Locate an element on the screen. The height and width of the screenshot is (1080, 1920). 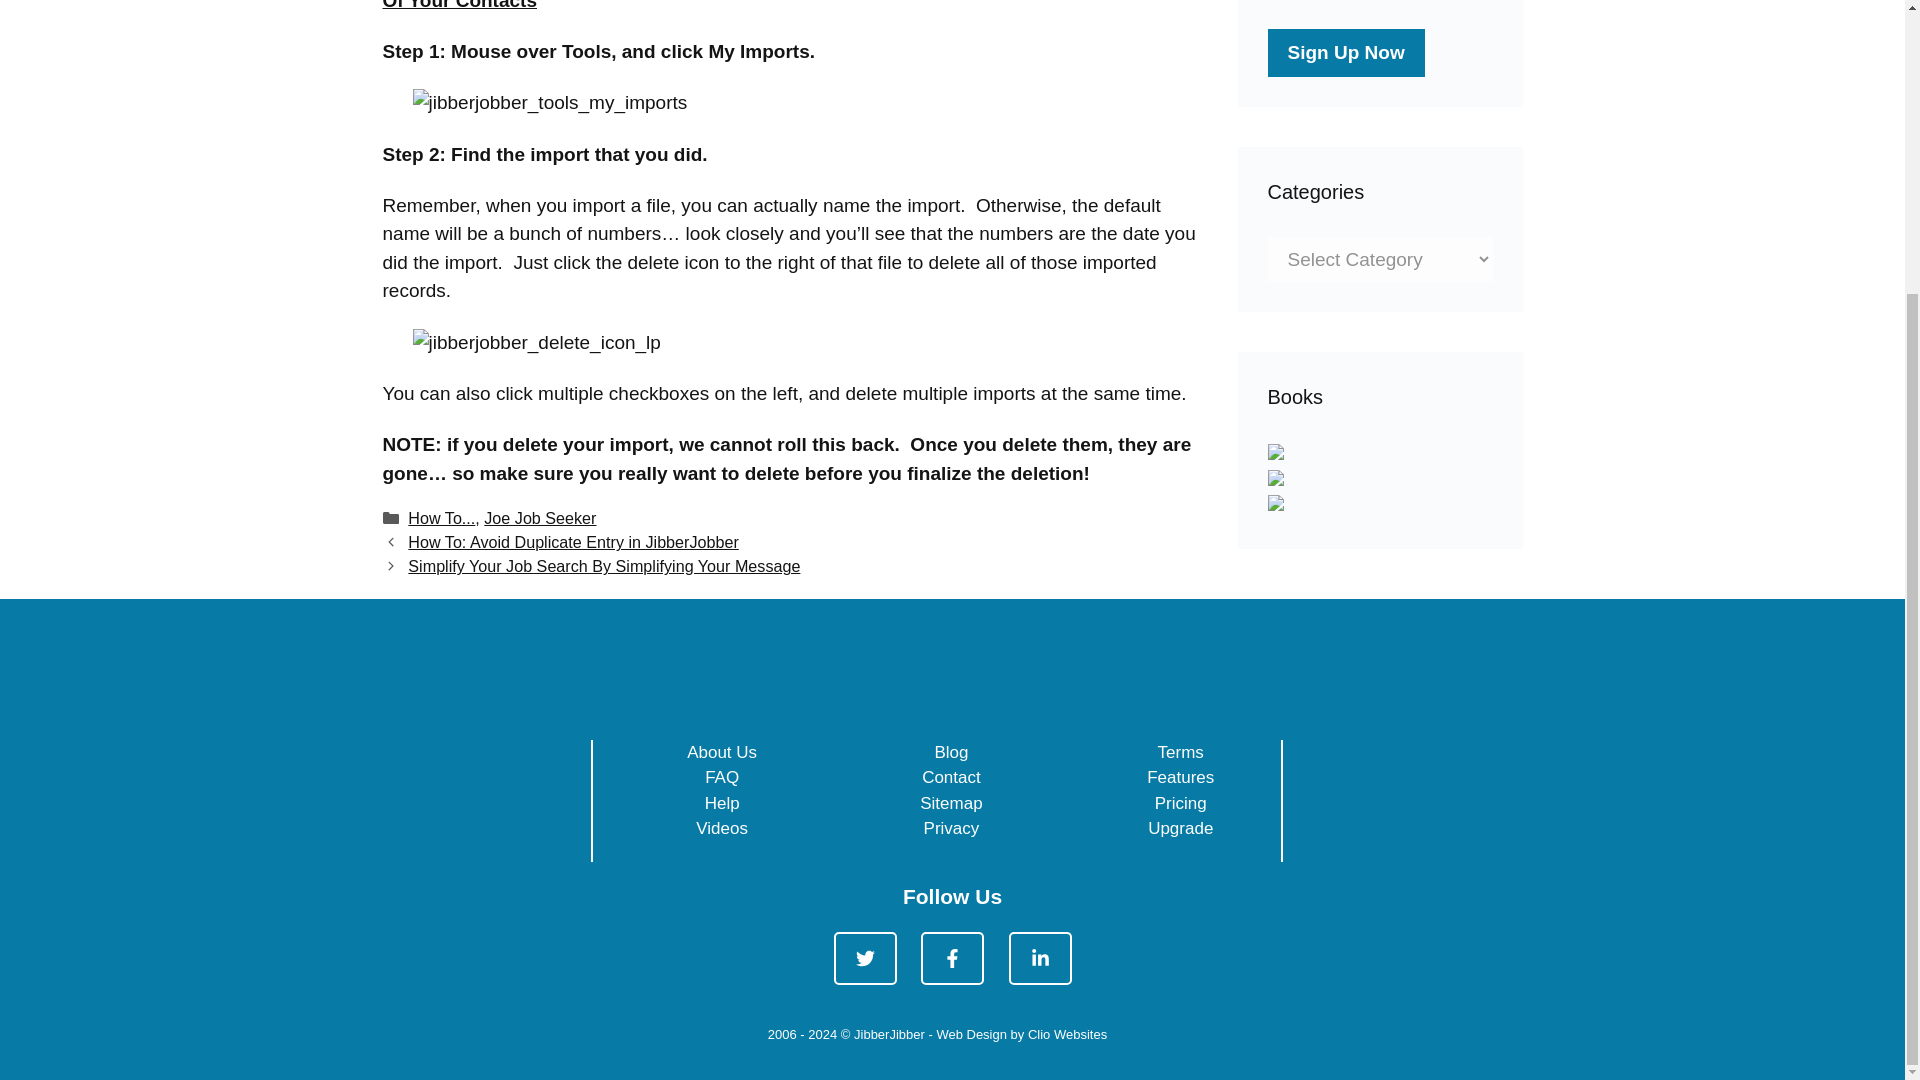
Joe Job Seeker is located at coordinates (539, 518).